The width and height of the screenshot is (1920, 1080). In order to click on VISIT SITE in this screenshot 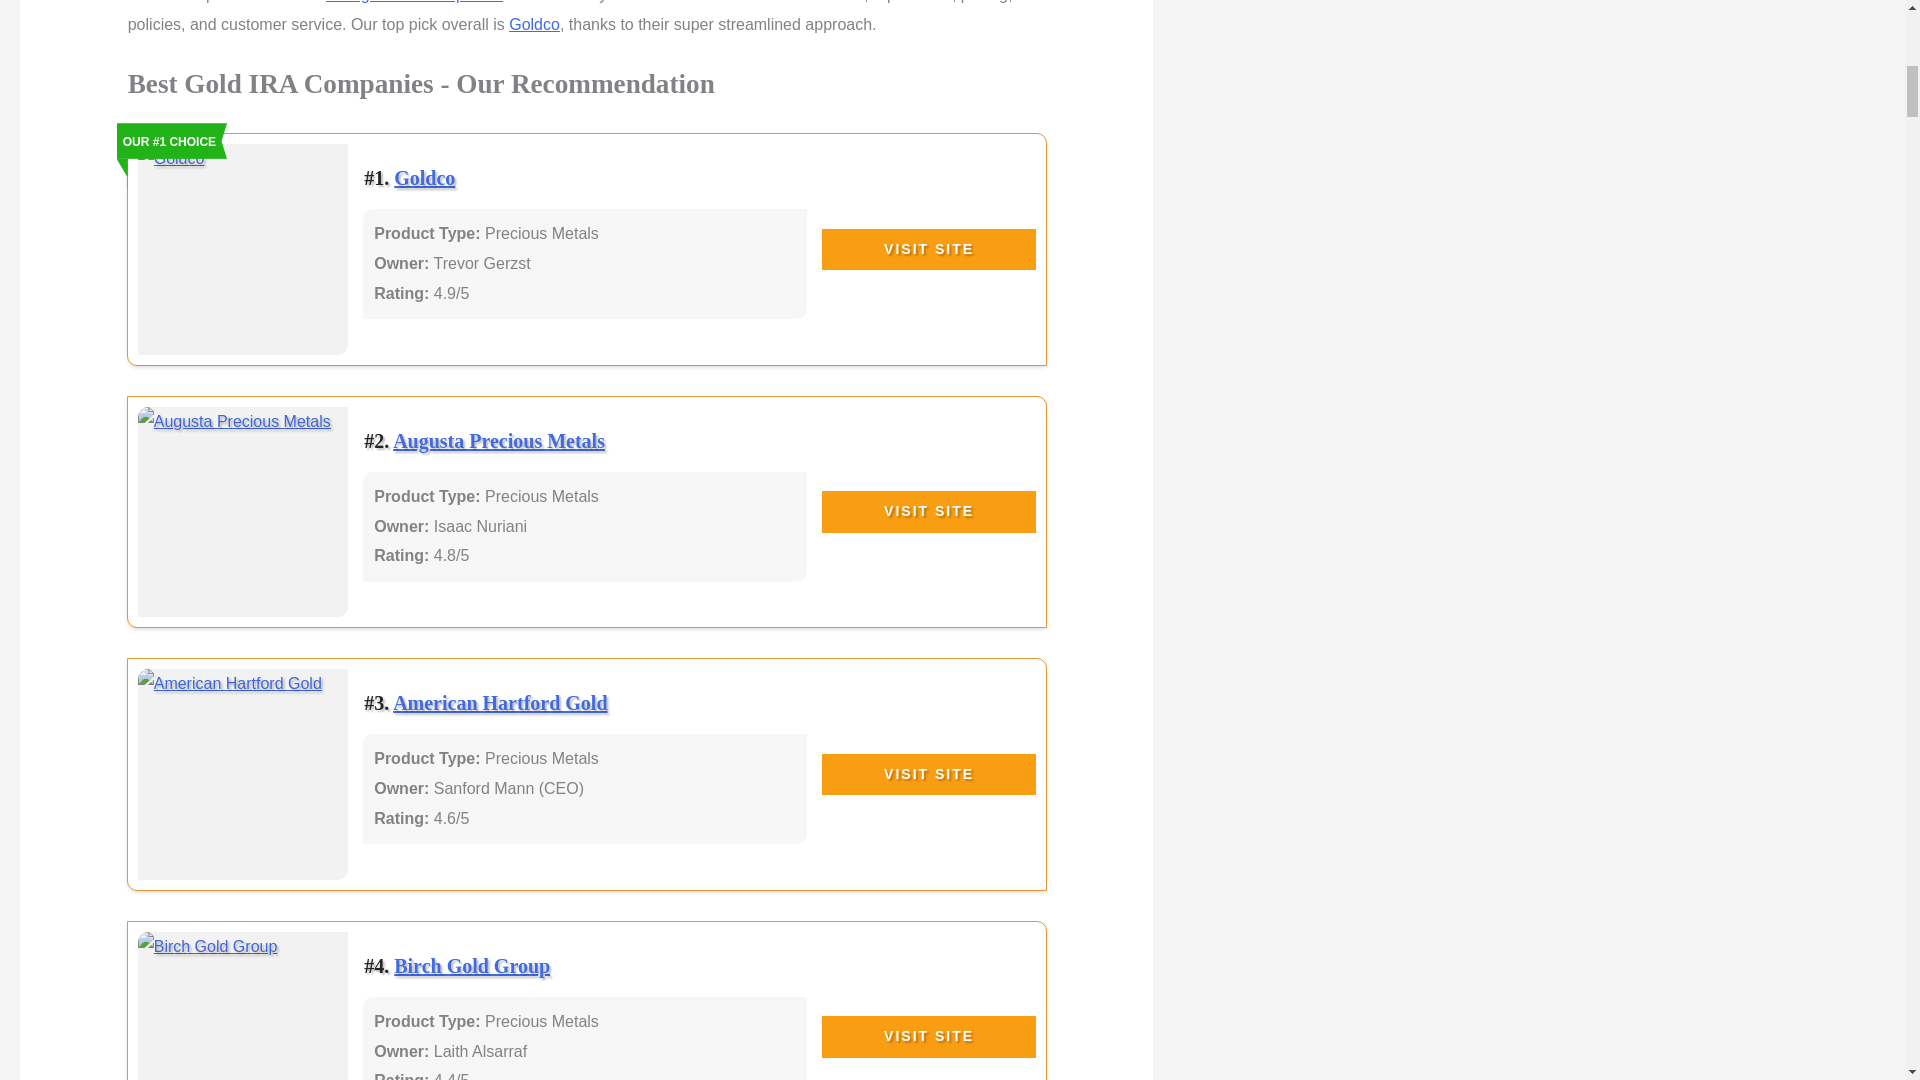, I will do `click(928, 1037)`.